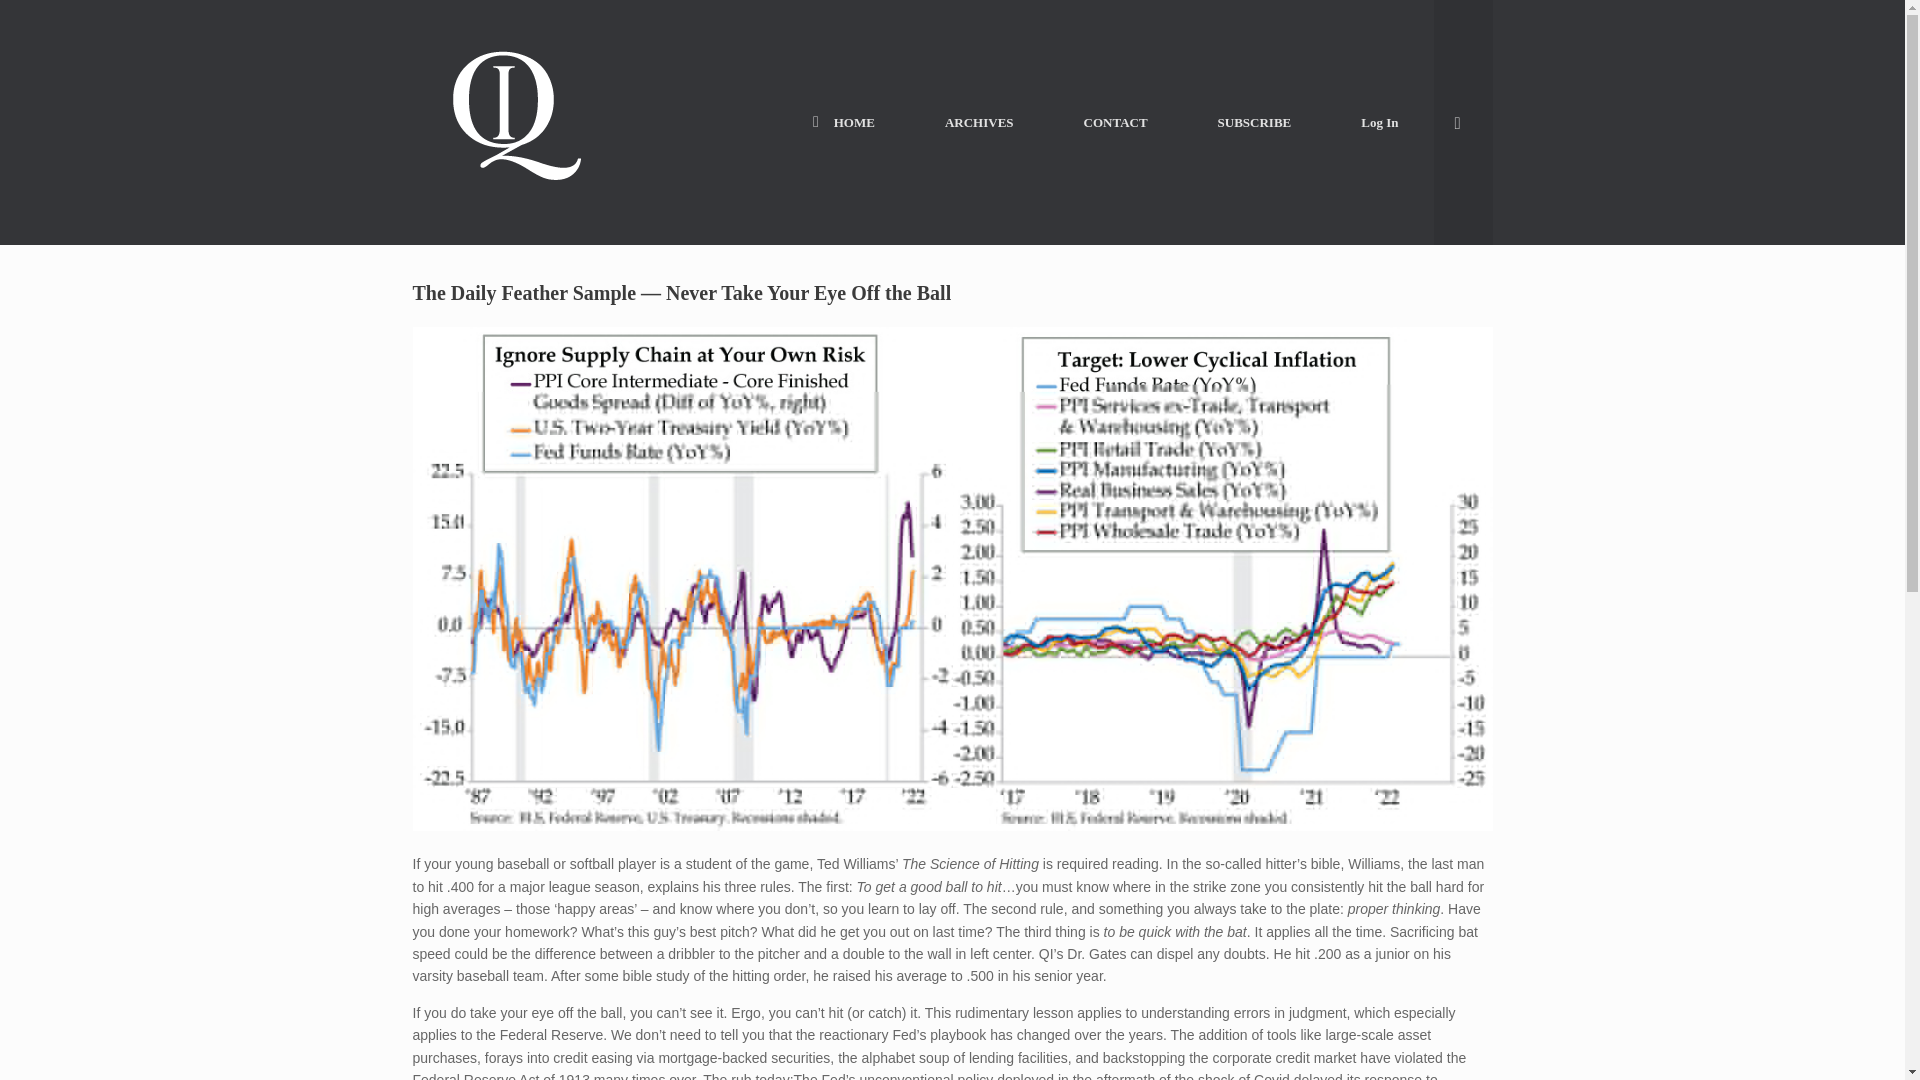 This screenshot has height=1080, width=1920. I want to click on HOME, so click(844, 122).